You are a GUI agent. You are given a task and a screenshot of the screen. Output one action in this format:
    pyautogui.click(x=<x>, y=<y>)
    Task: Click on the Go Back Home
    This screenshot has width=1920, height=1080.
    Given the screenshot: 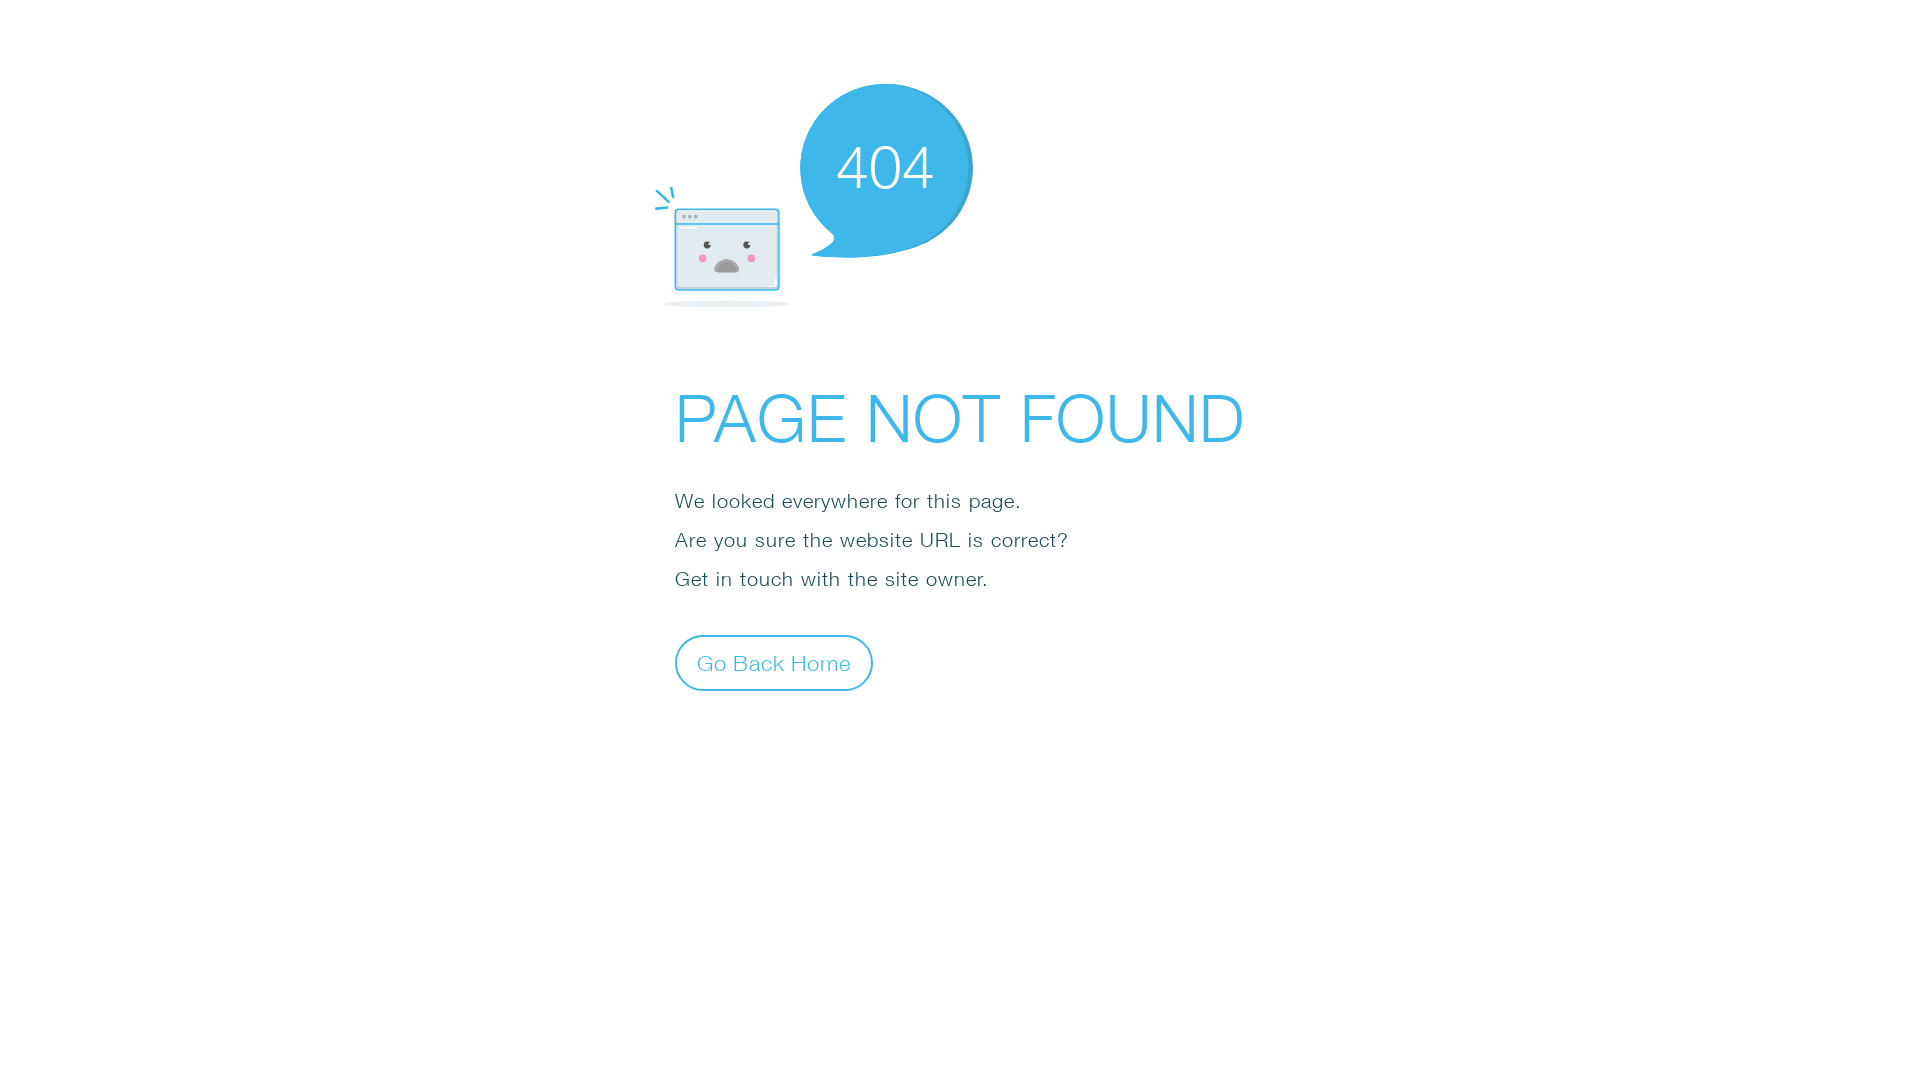 What is the action you would take?
    pyautogui.click(x=774, y=662)
    